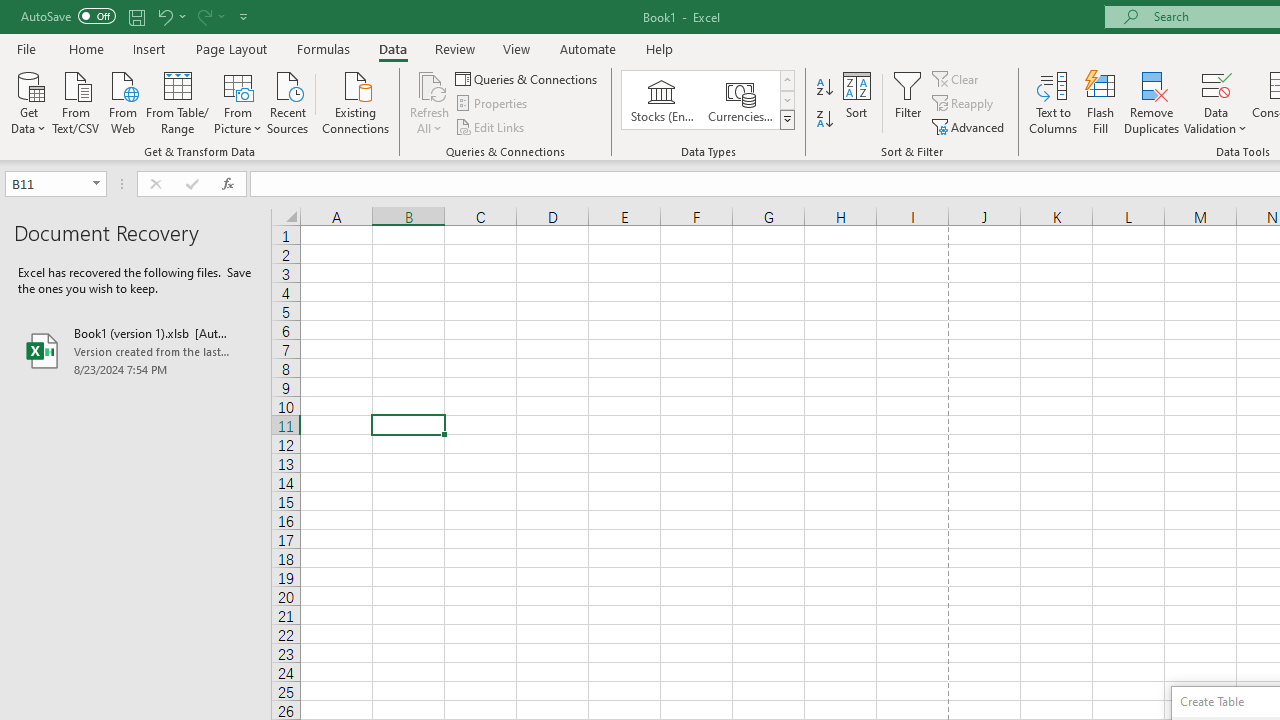 The height and width of the screenshot is (720, 1280). I want to click on From Web, so click(122, 101).